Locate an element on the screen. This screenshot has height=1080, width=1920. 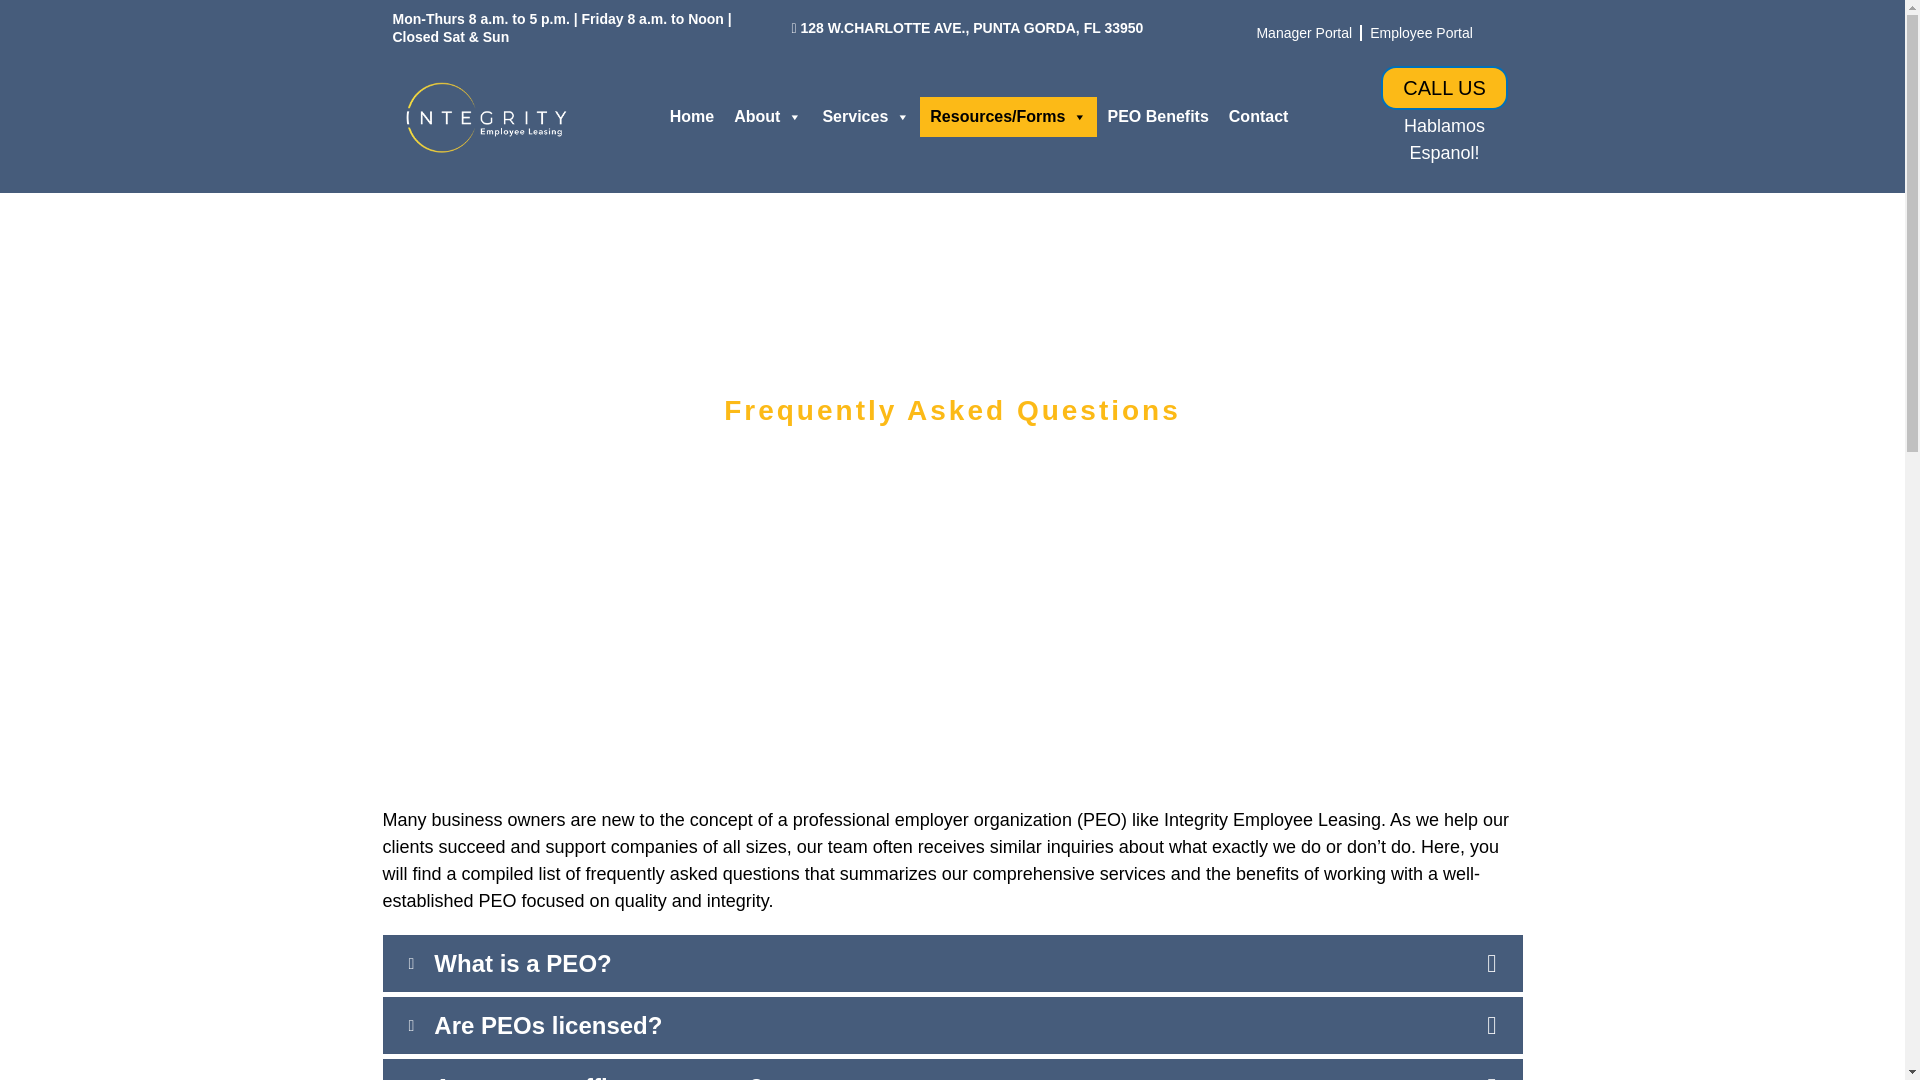
Services is located at coordinates (866, 117).